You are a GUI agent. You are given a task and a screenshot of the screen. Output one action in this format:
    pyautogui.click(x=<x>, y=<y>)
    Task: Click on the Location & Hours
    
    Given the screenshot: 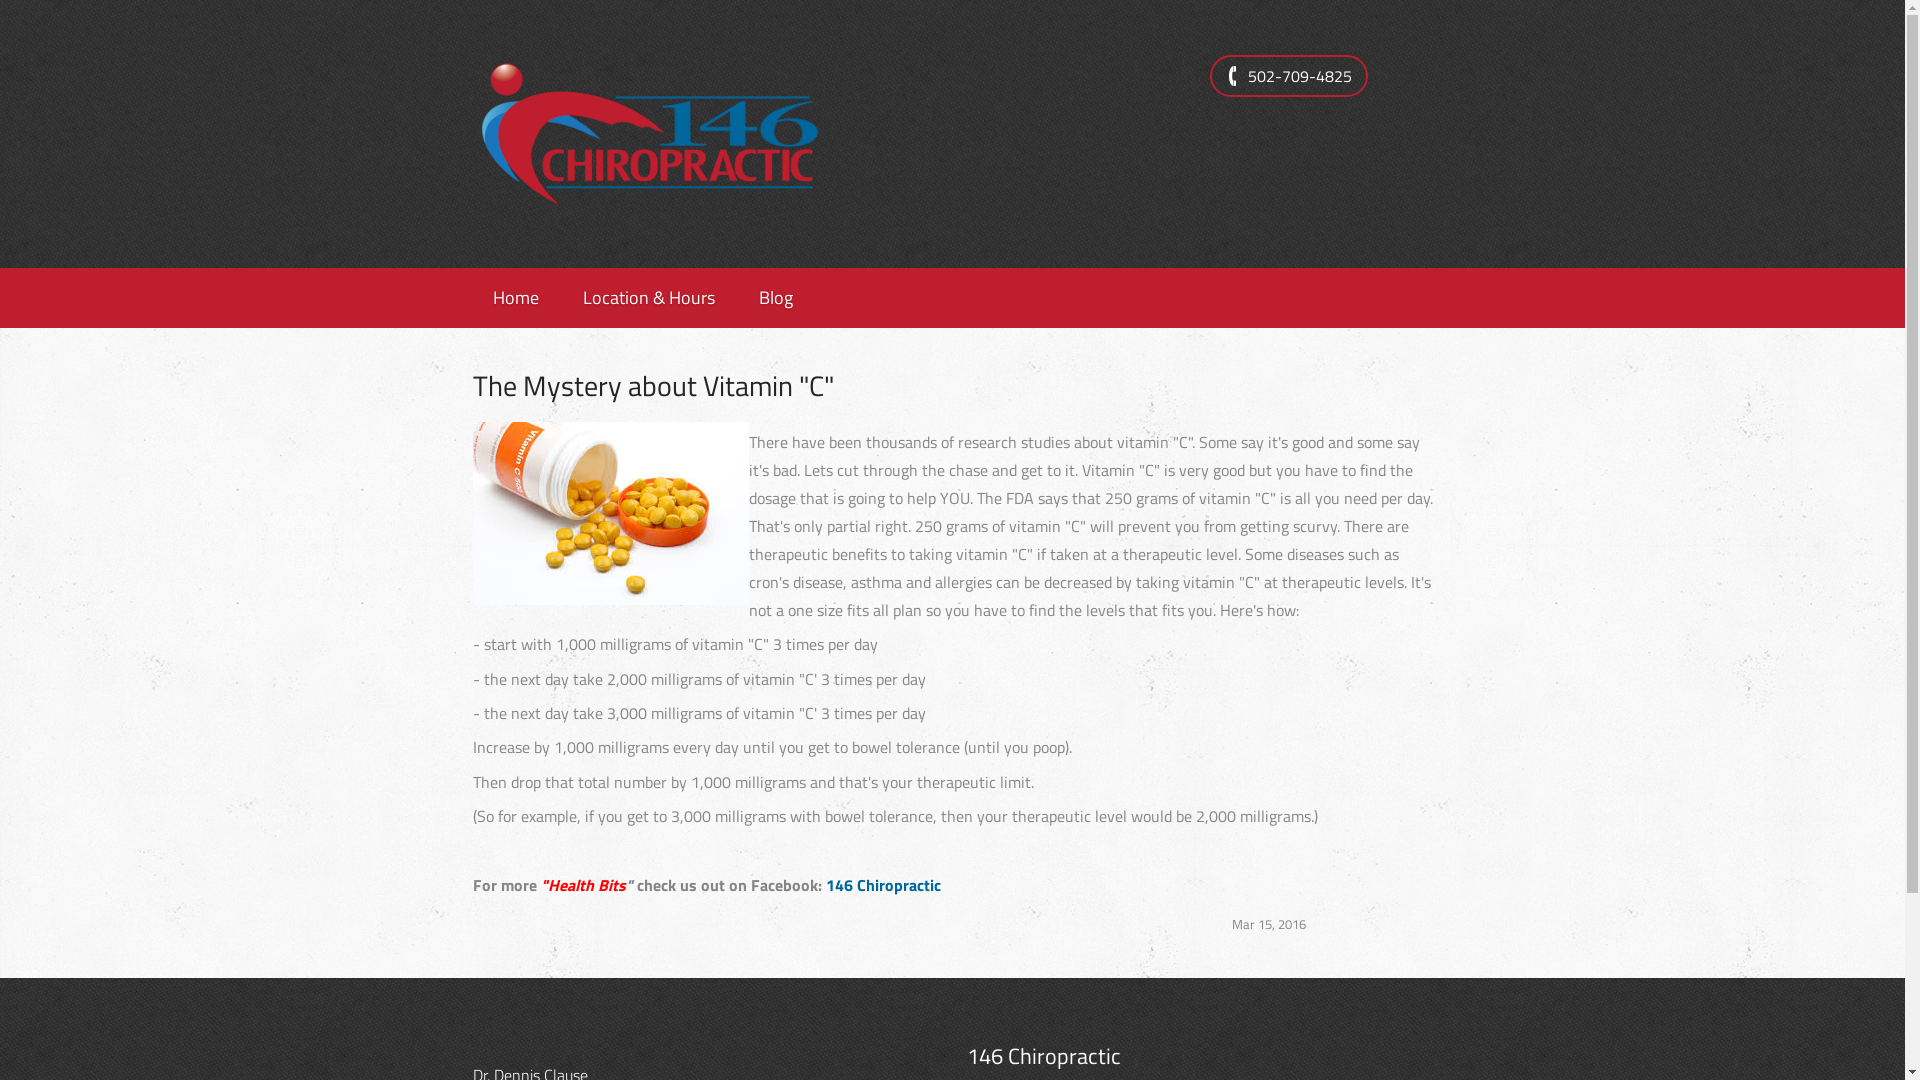 What is the action you would take?
    pyautogui.click(x=648, y=298)
    